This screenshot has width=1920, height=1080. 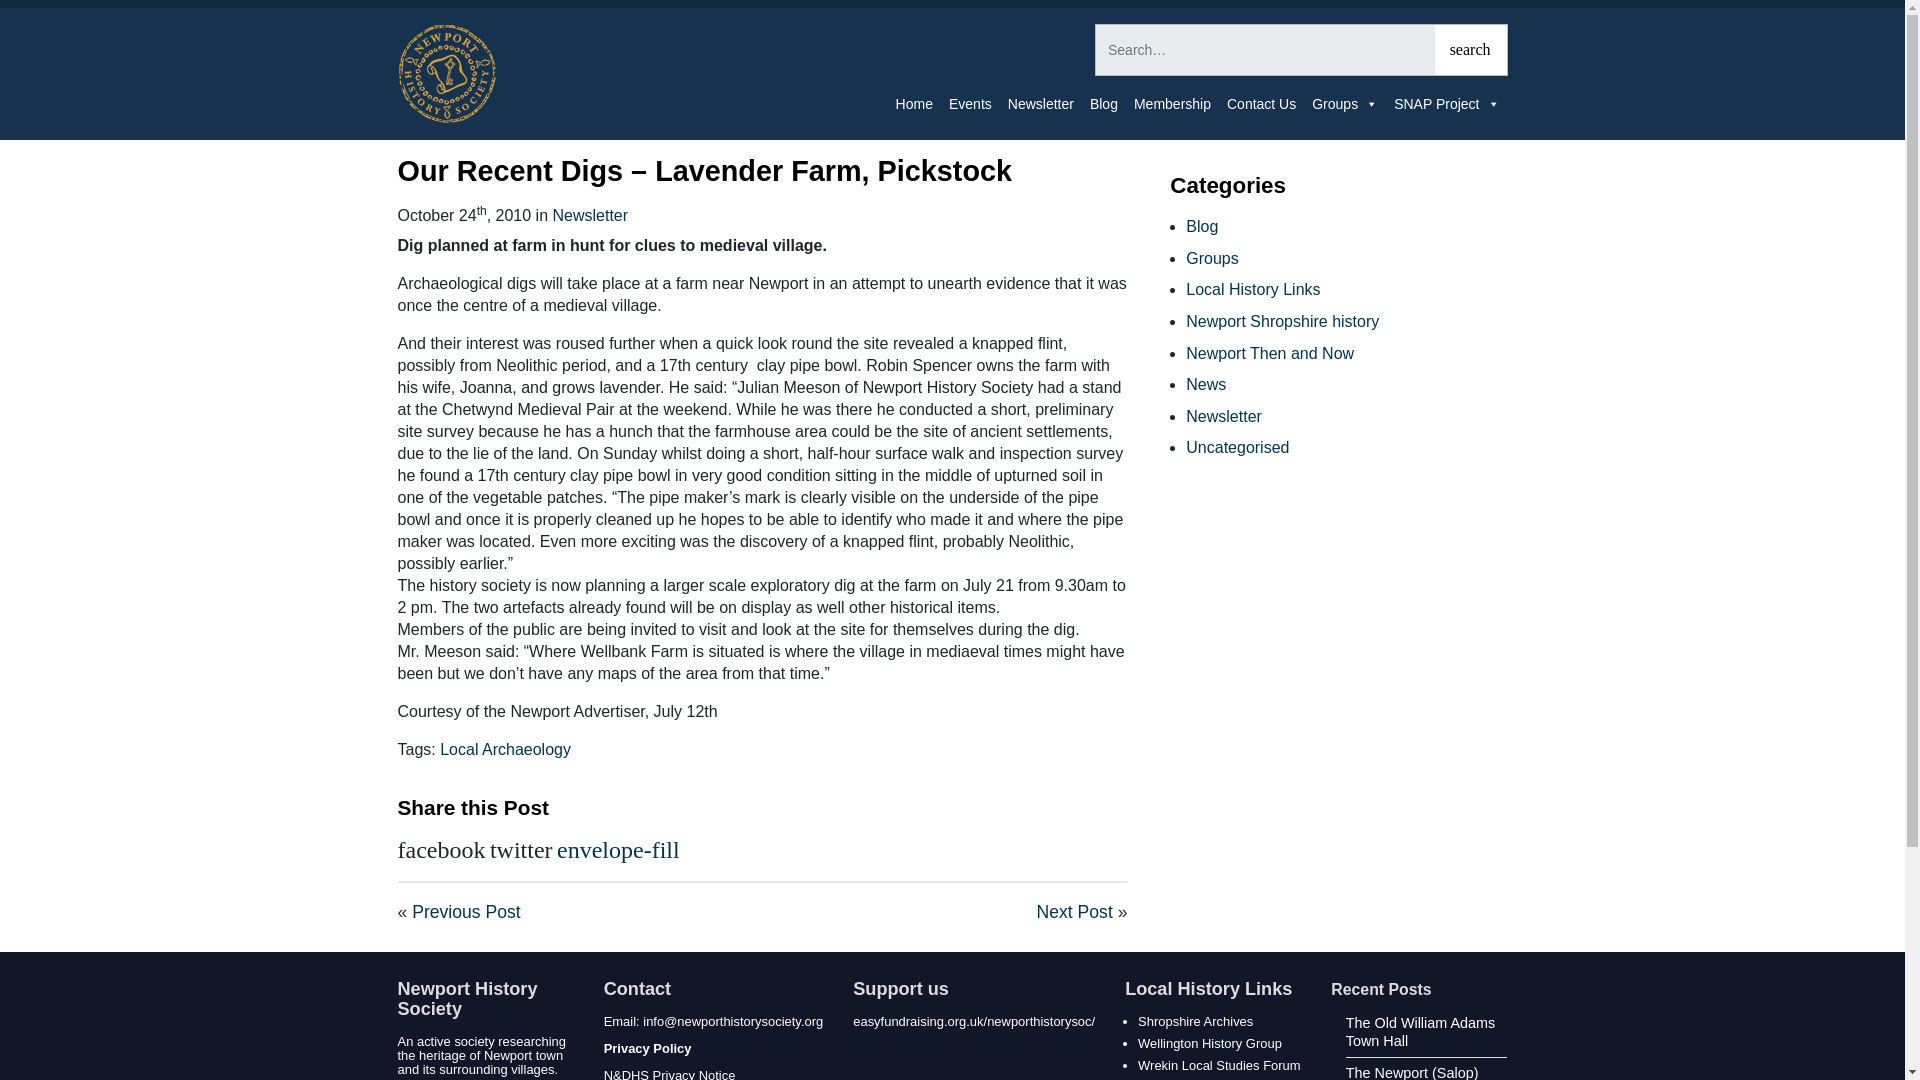 I want to click on News, so click(x=1206, y=384).